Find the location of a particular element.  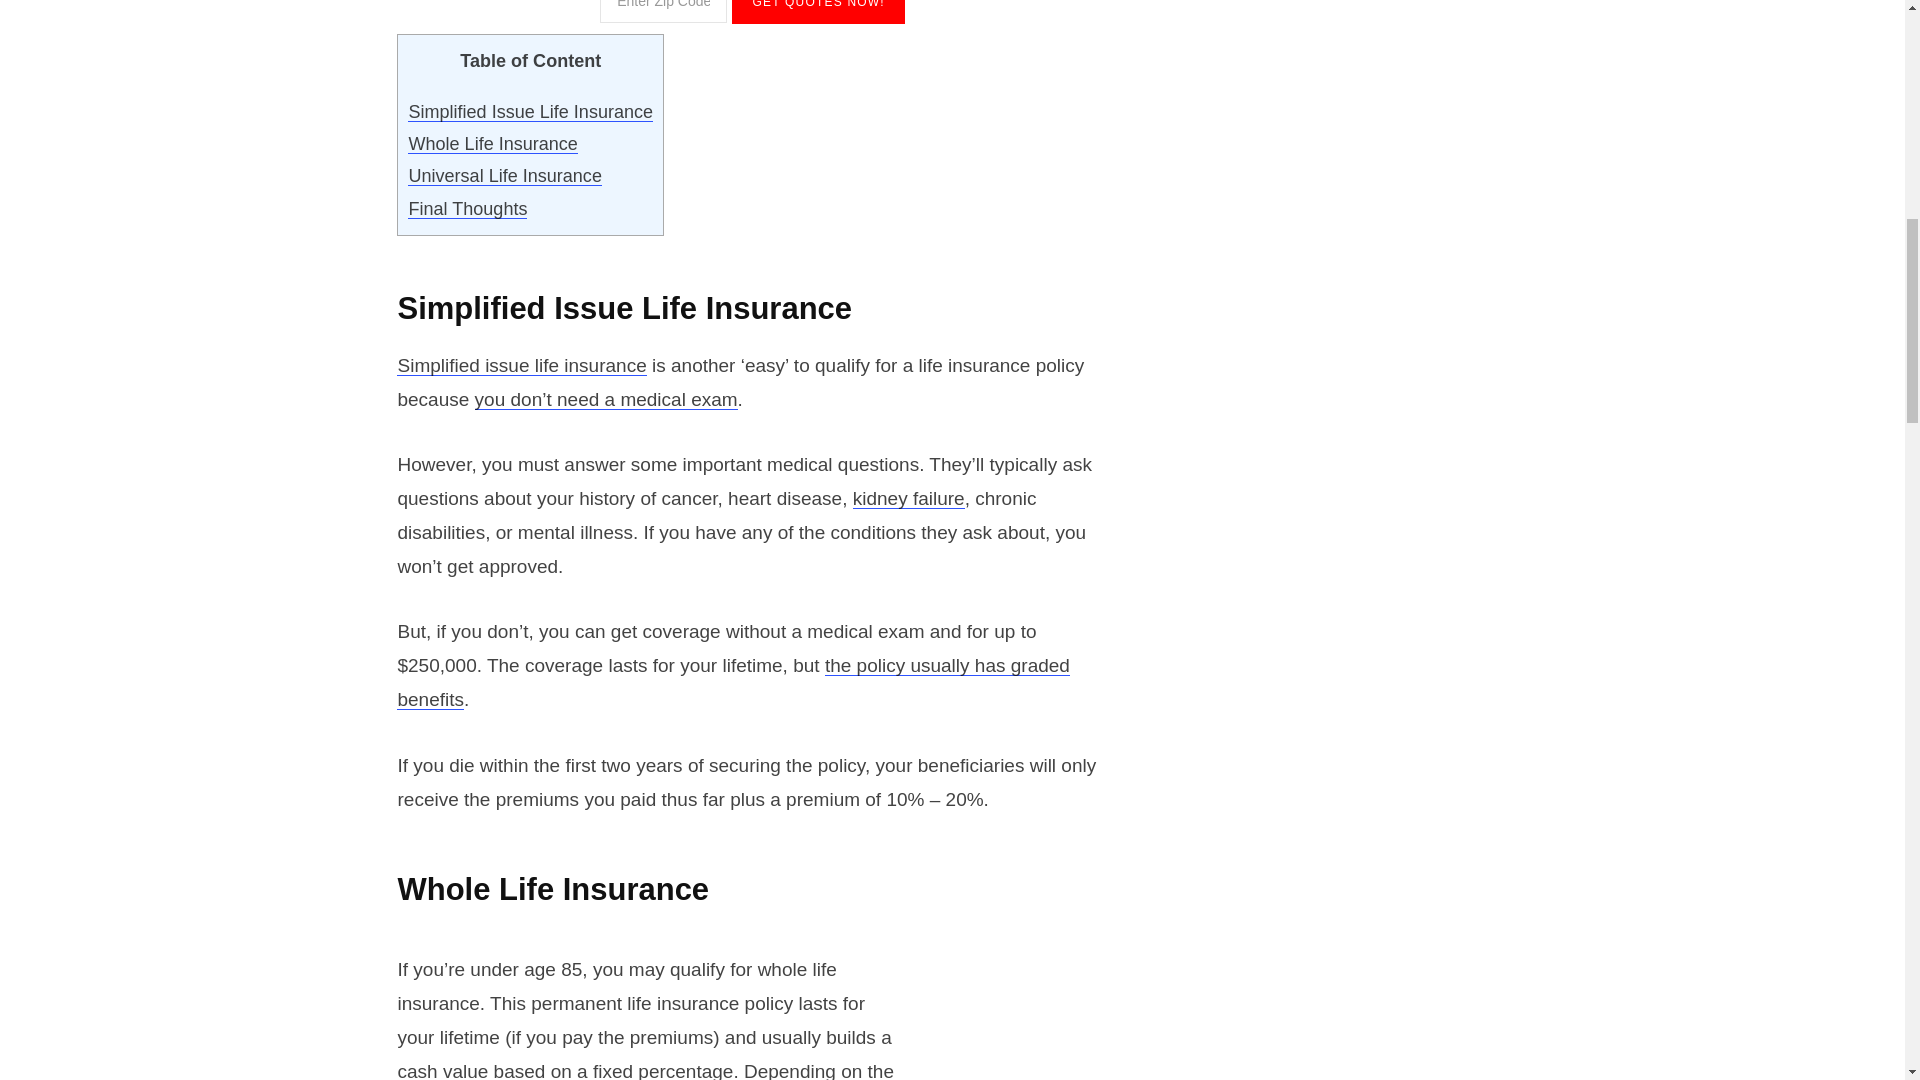

Universal Life Insurance is located at coordinates (504, 176).